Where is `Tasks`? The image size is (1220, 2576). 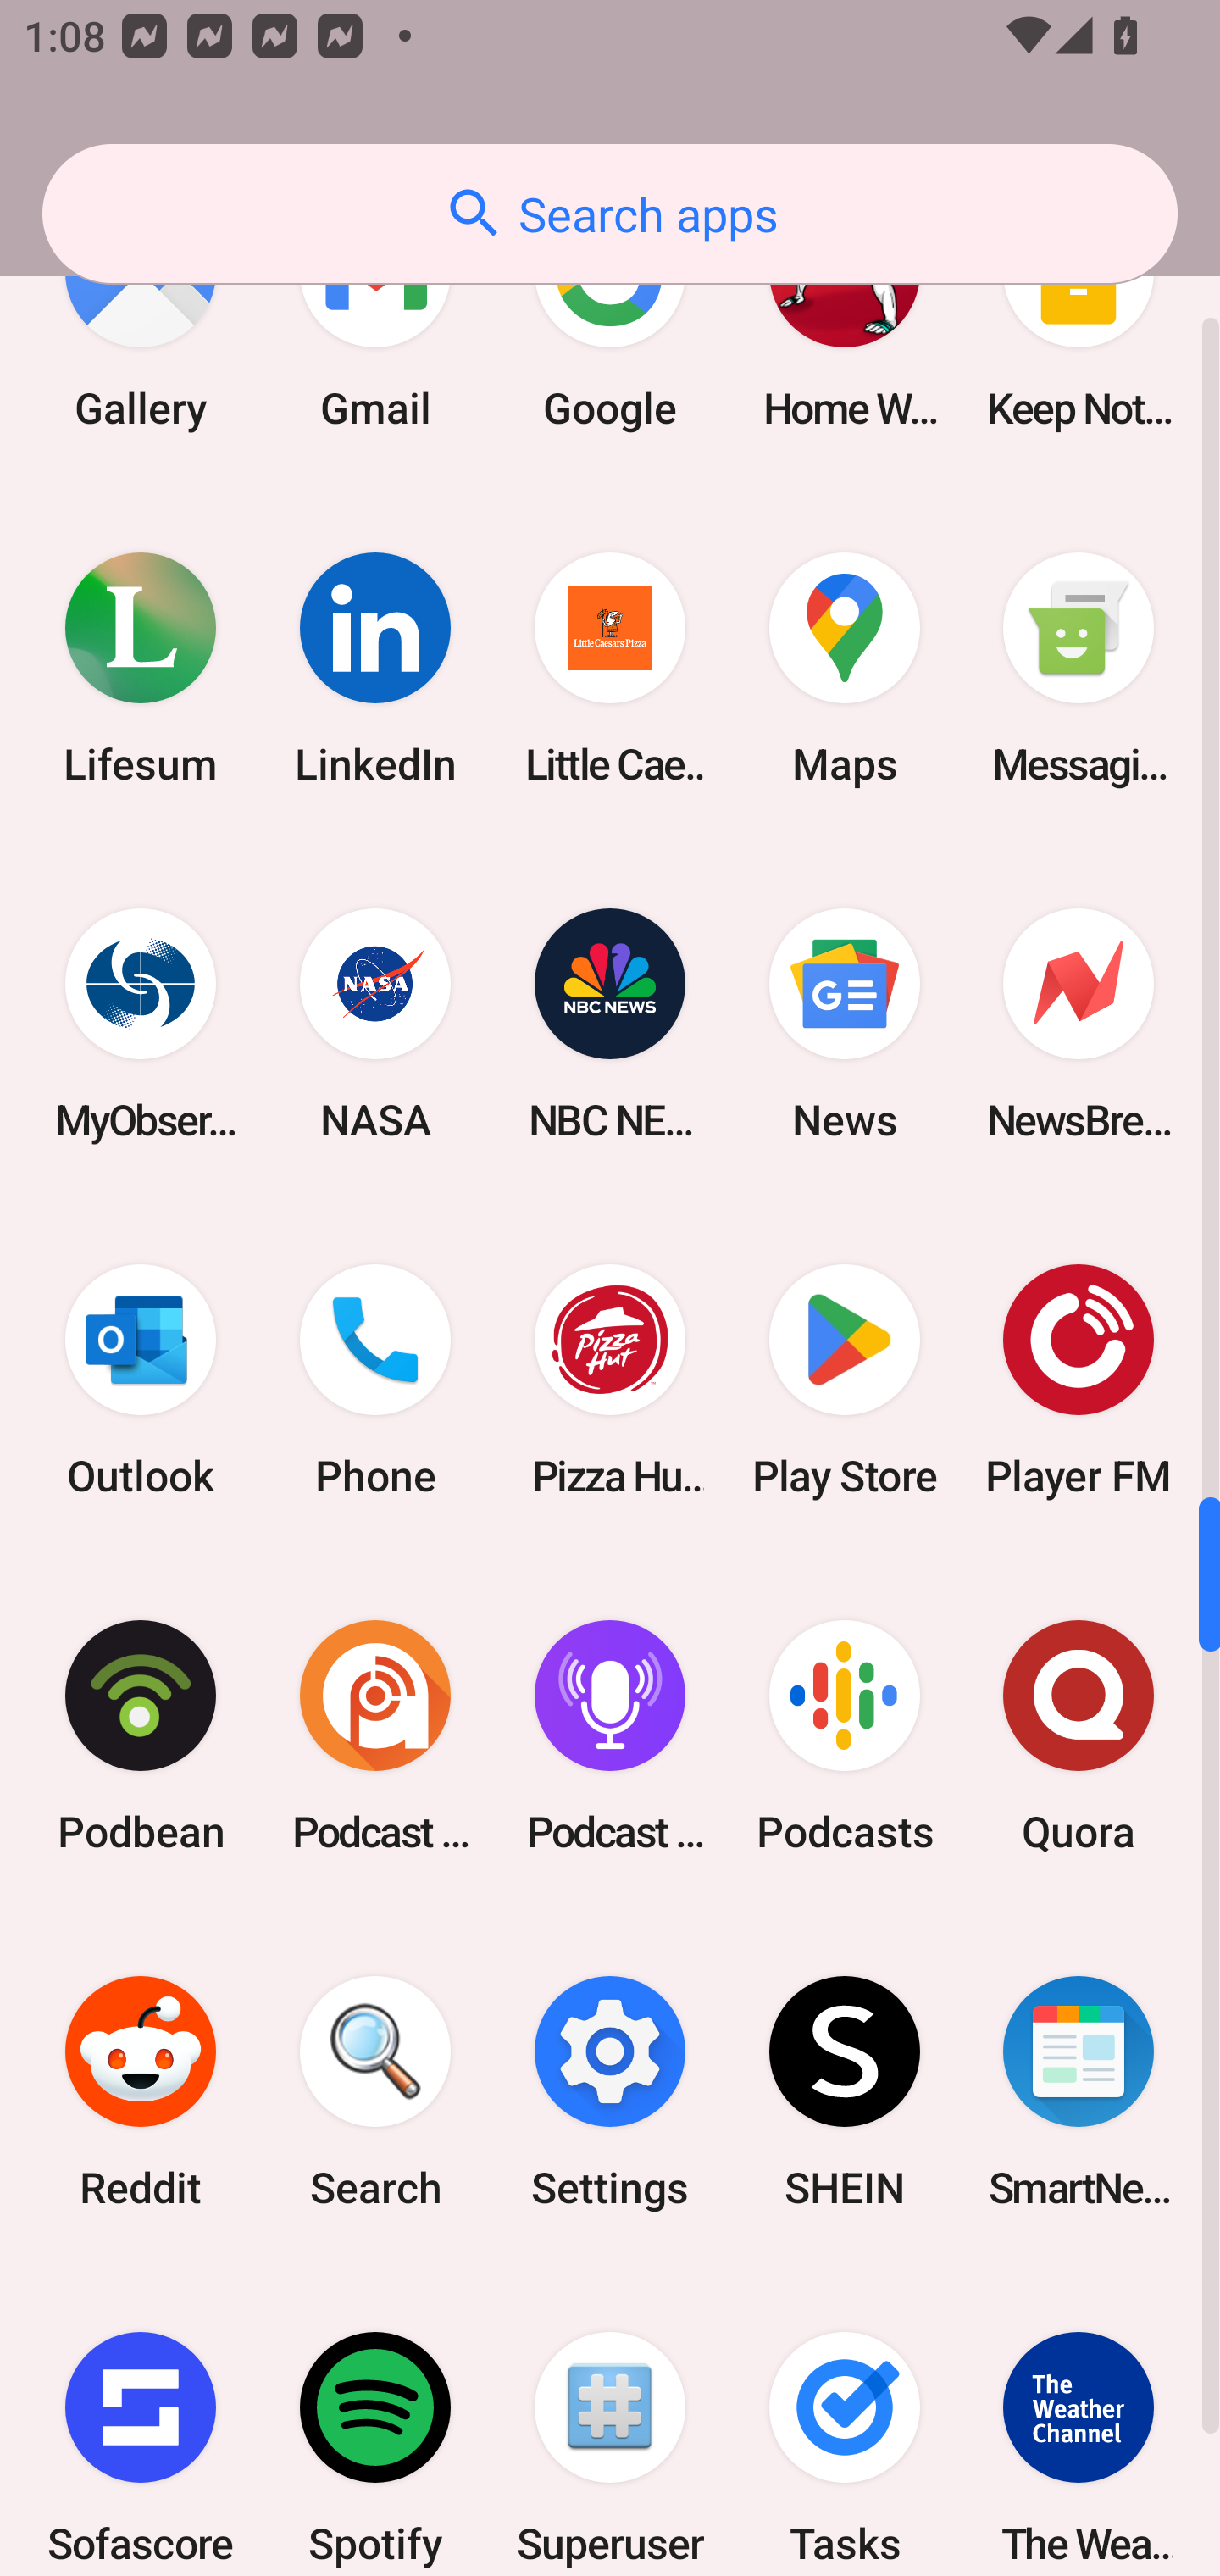 Tasks is located at coordinates (844, 2423).